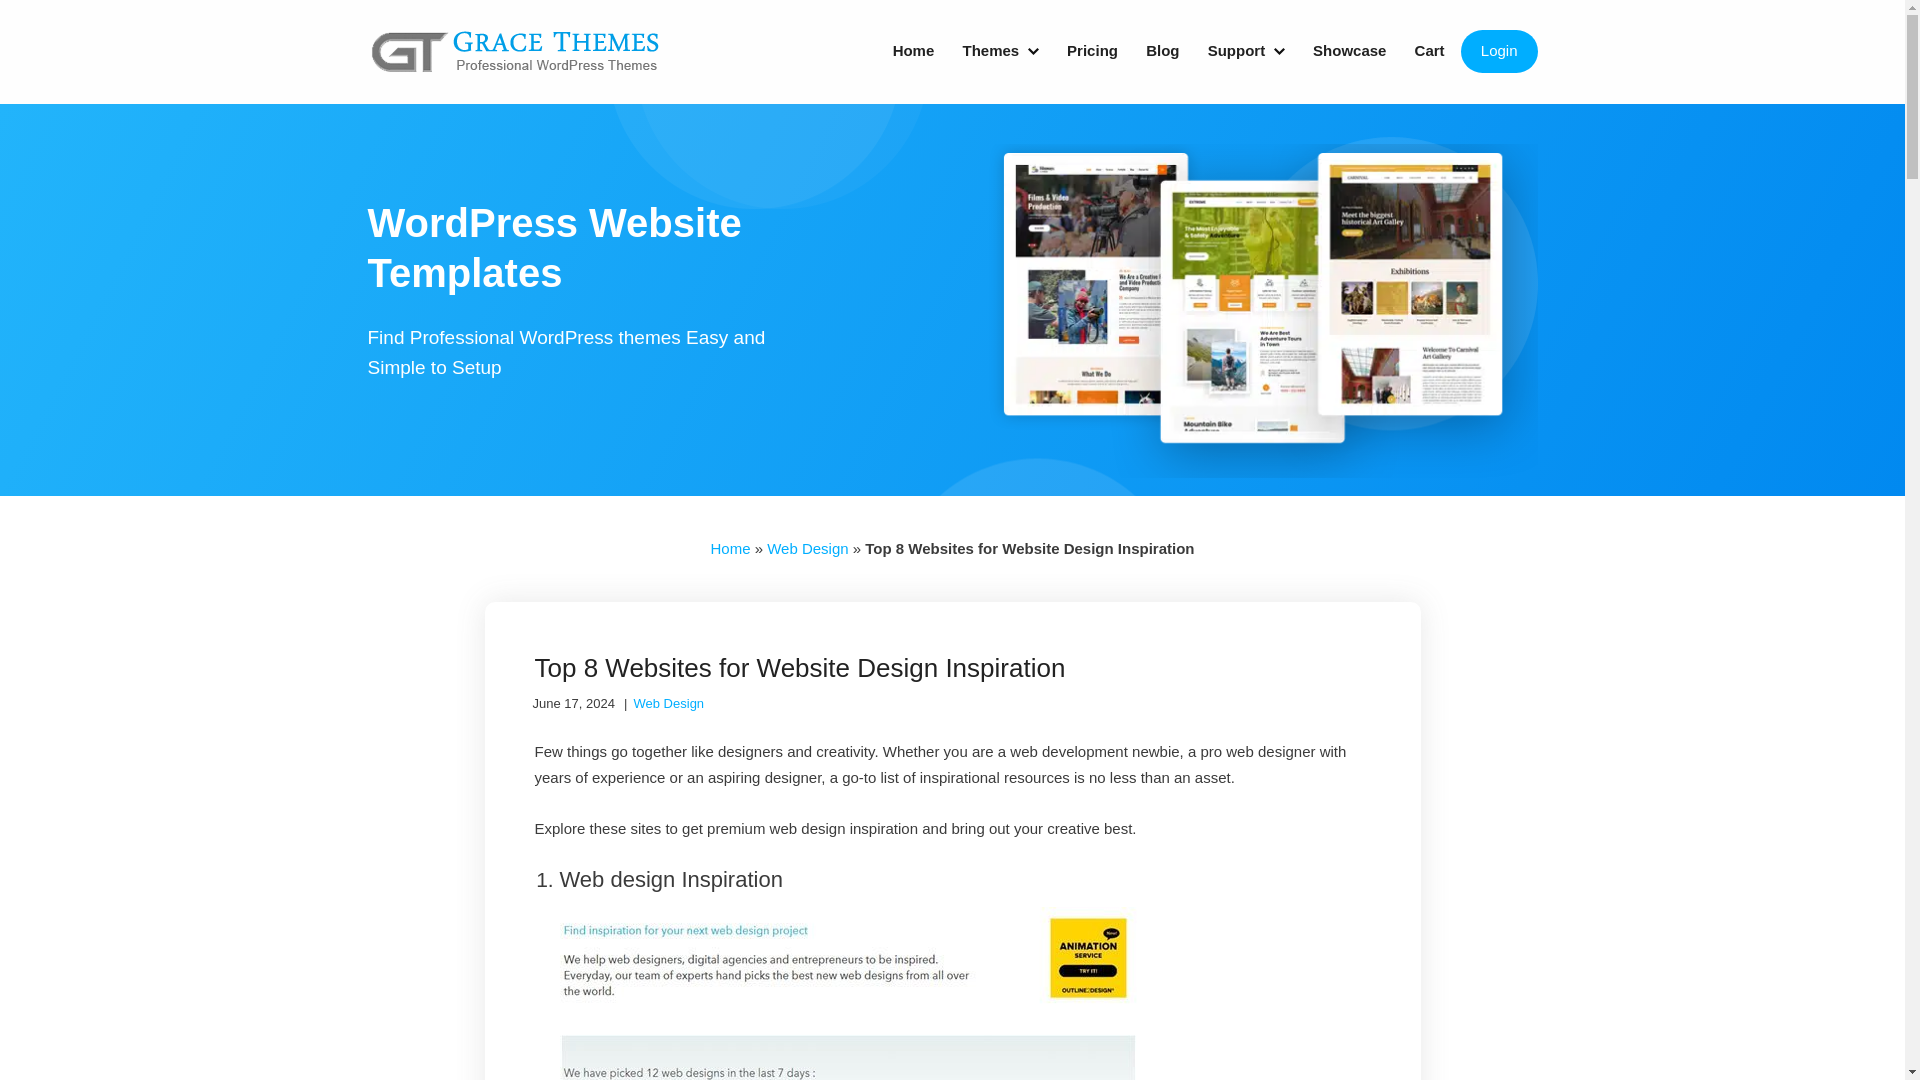 Image resolution: width=1920 pixels, height=1080 pixels. What do you see at coordinates (1499, 52) in the screenshot?
I see `Login` at bounding box center [1499, 52].